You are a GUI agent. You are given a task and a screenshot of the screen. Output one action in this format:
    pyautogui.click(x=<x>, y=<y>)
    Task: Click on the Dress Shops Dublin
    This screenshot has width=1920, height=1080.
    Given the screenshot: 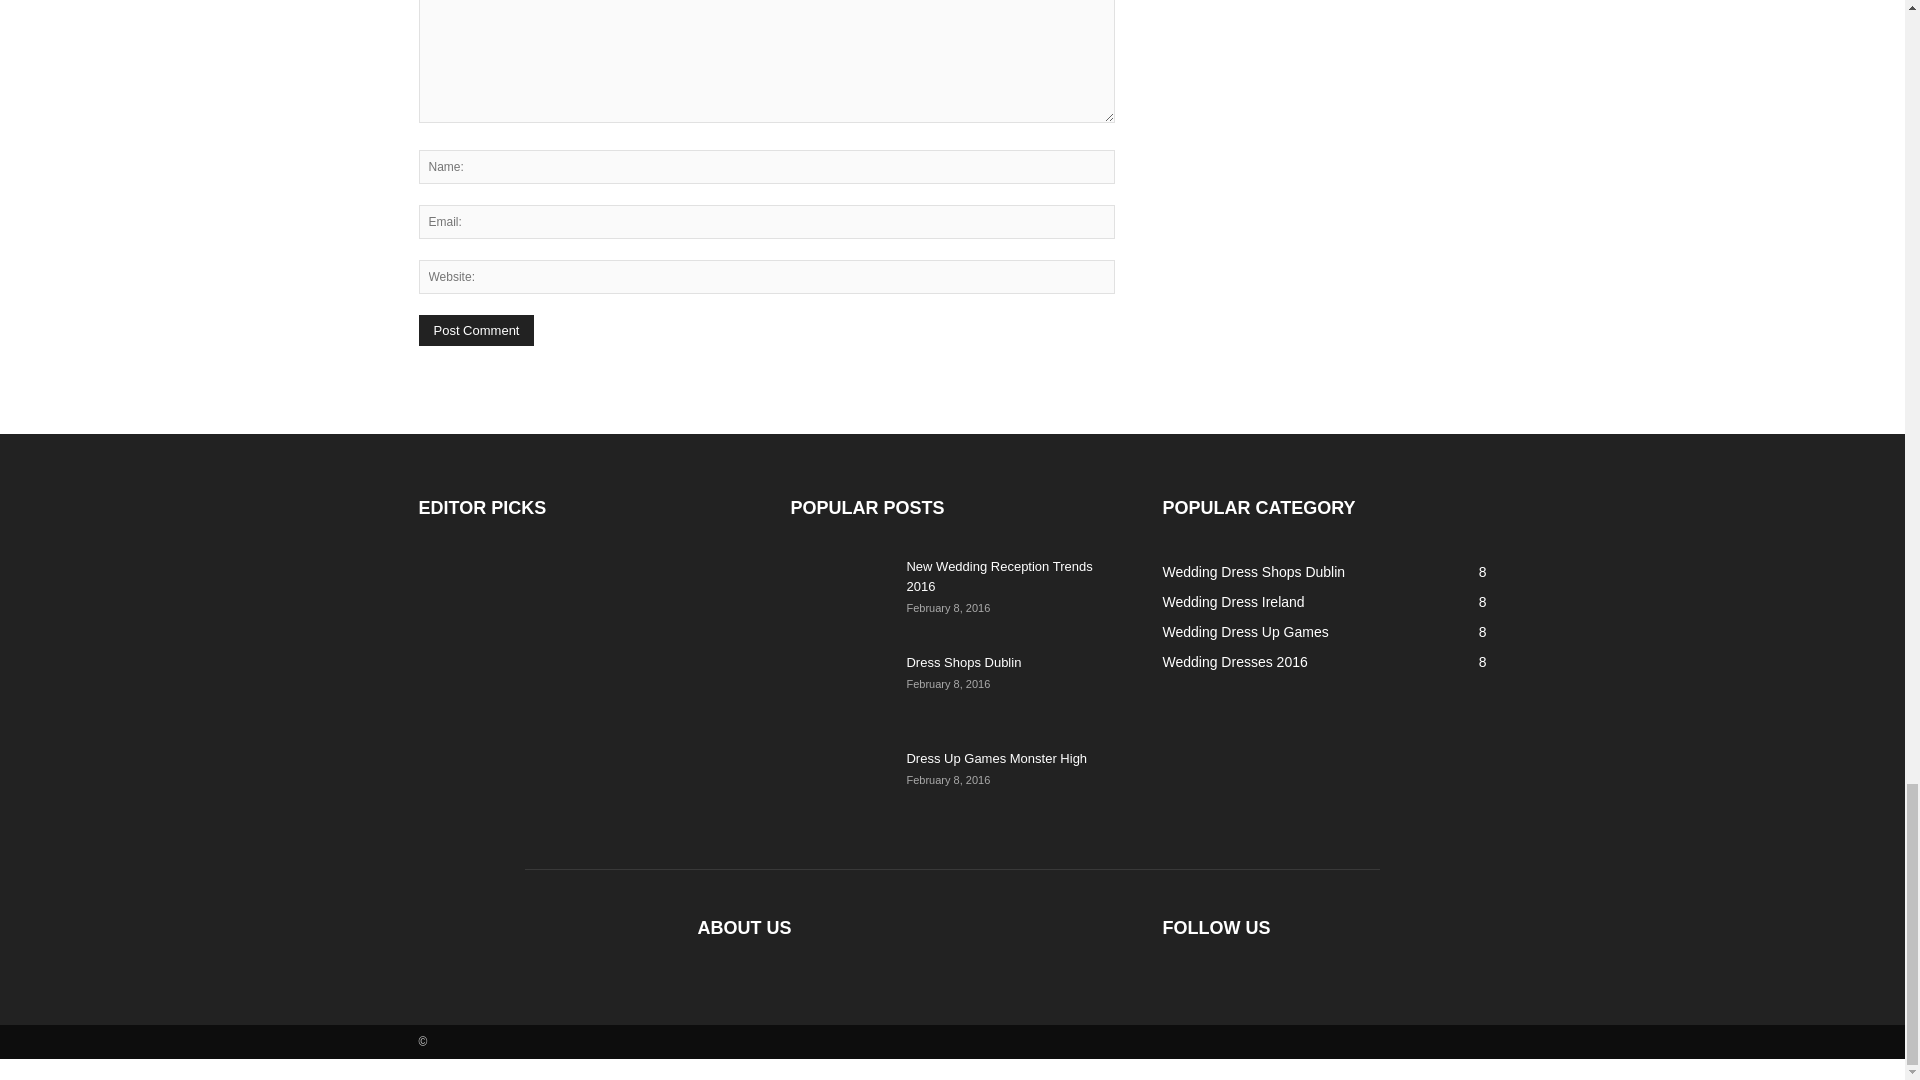 What is the action you would take?
    pyautogui.click(x=840, y=688)
    